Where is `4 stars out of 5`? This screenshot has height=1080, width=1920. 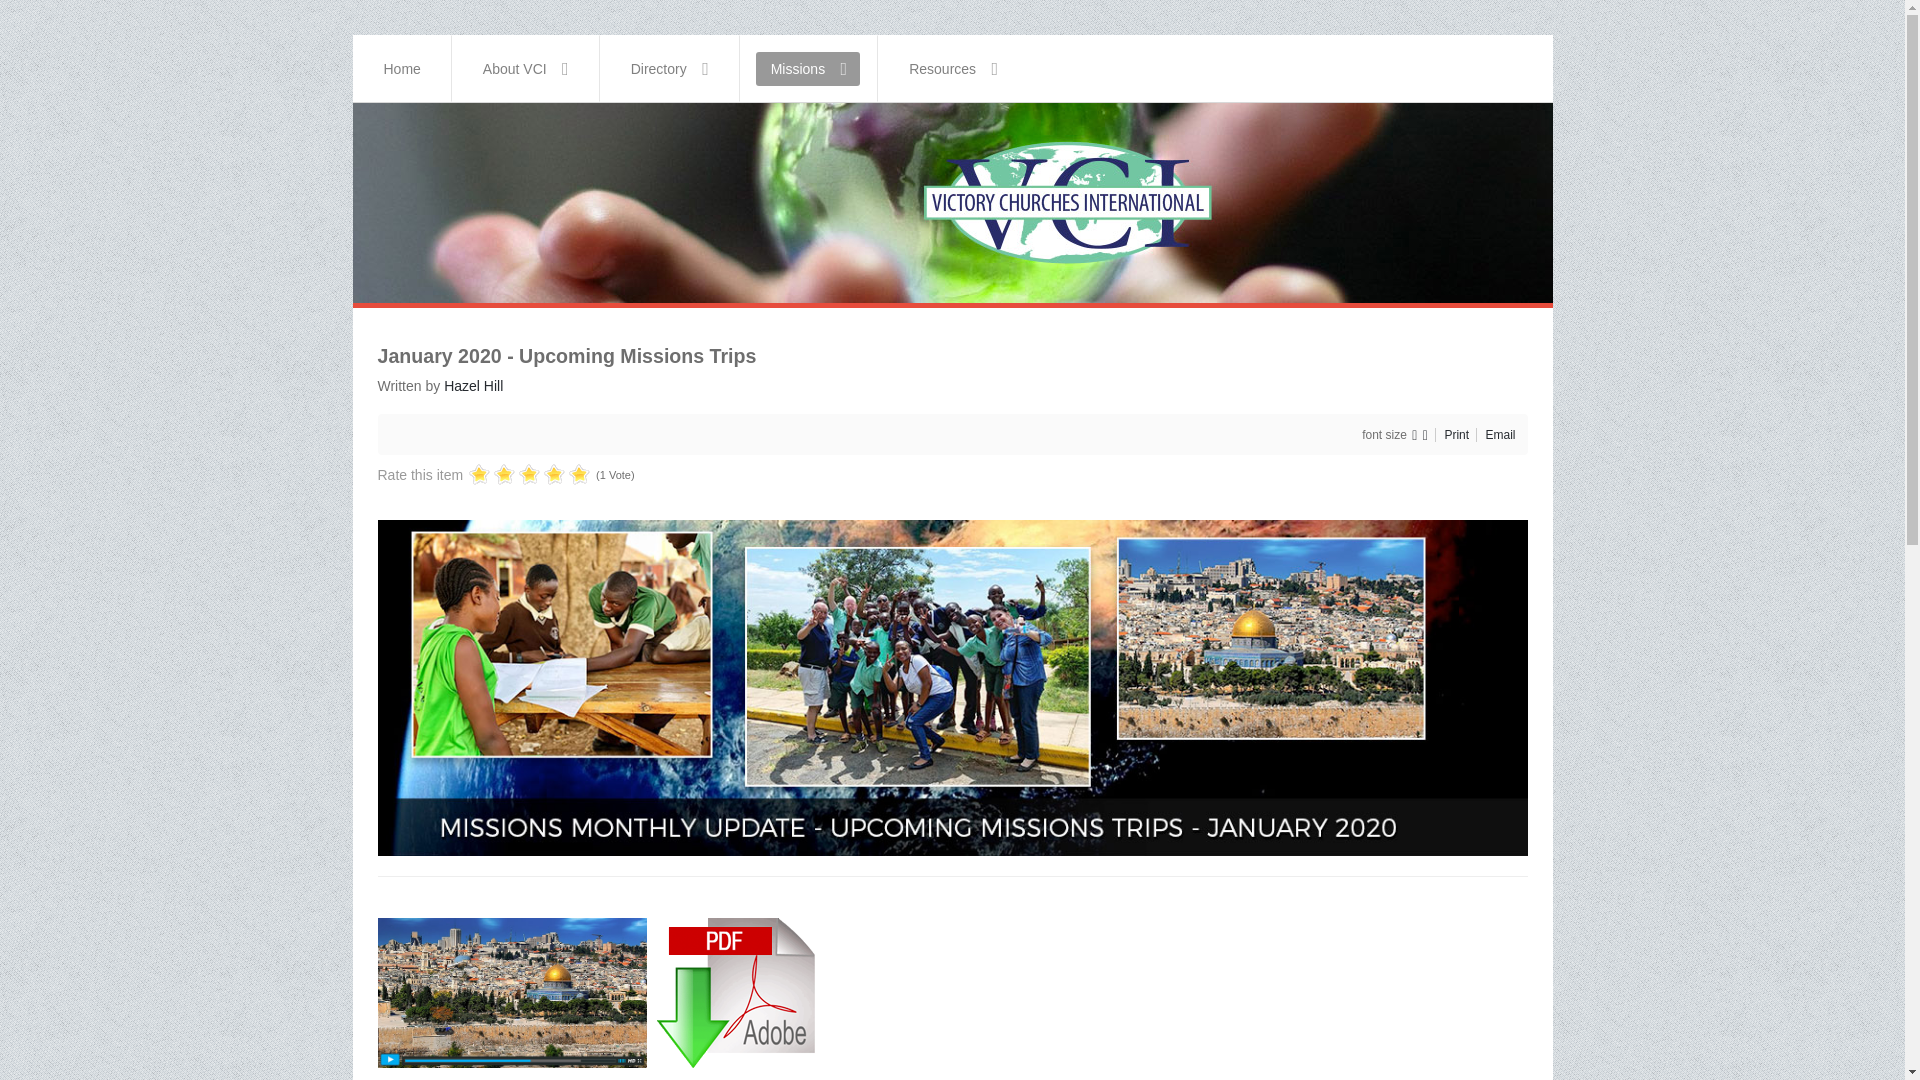
4 stars out of 5 is located at coordinates (516, 476).